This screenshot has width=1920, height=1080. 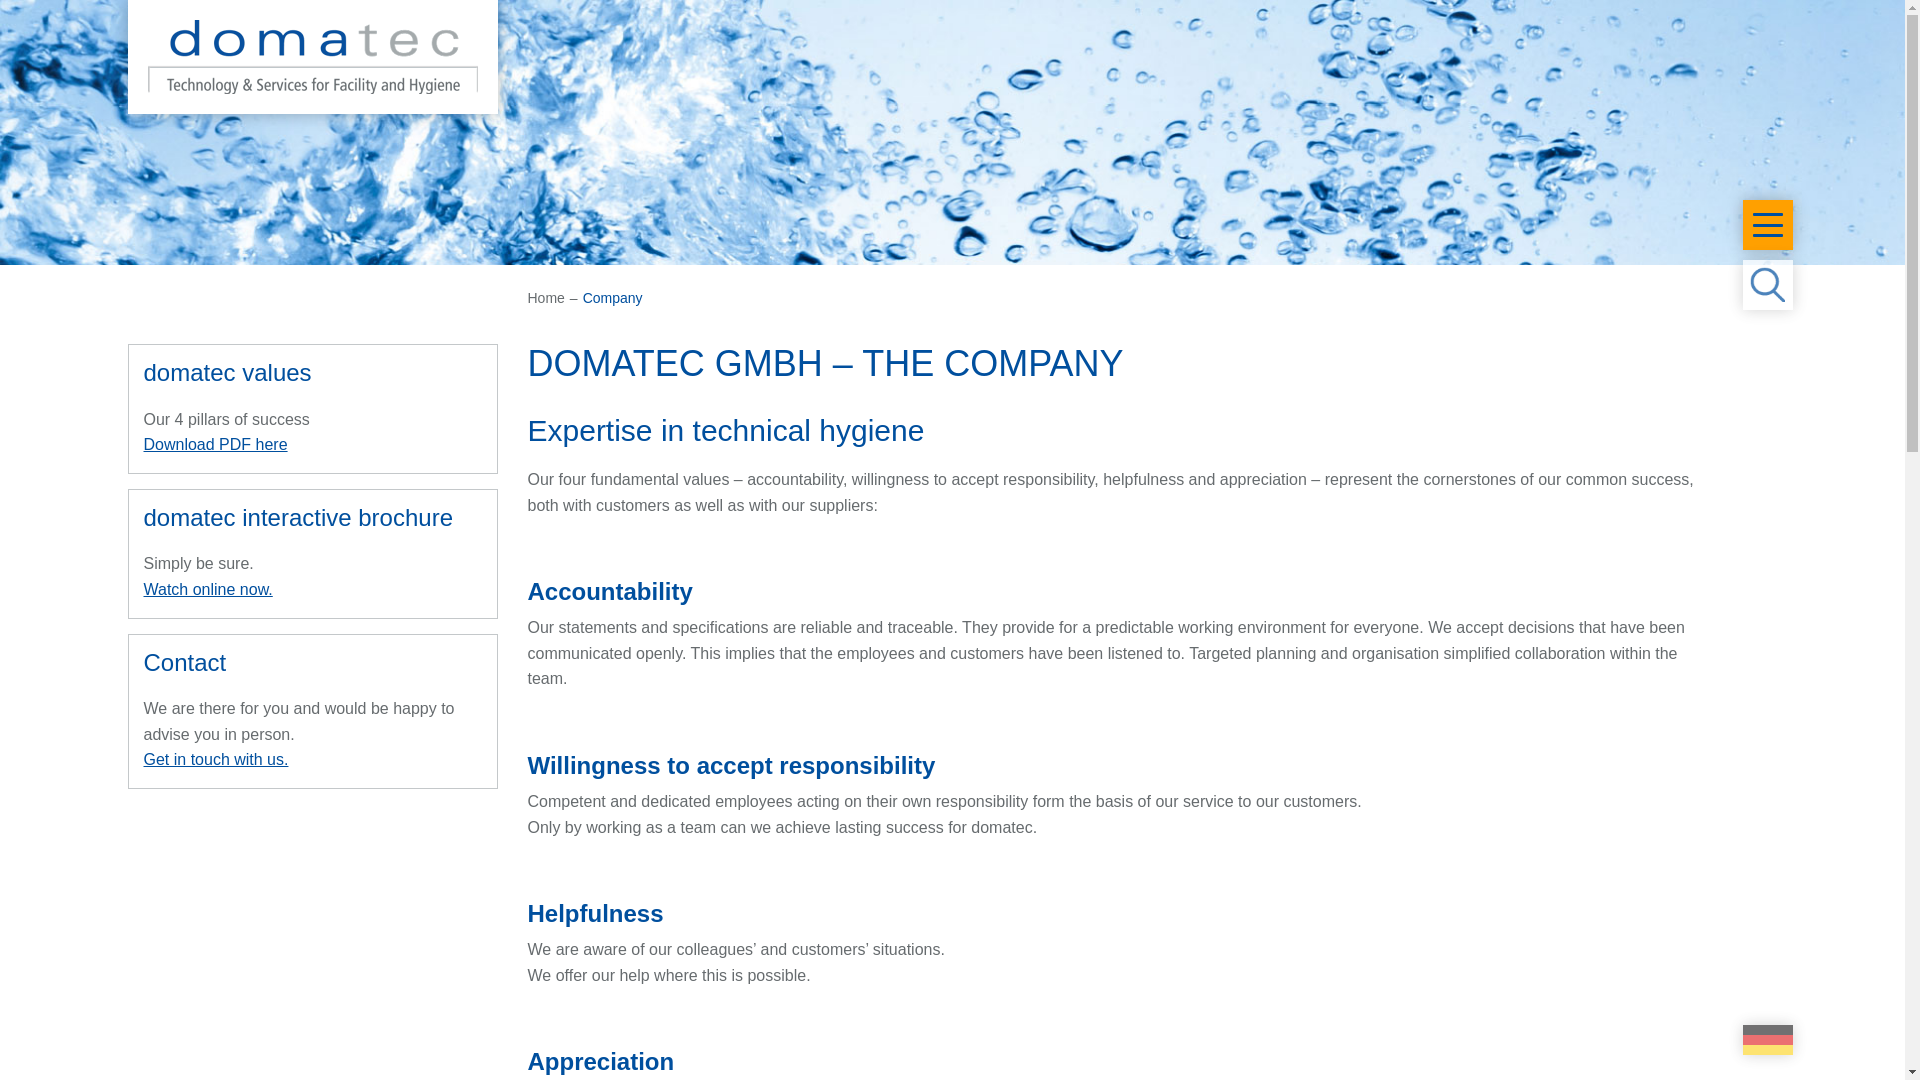 What do you see at coordinates (216, 444) in the screenshot?
I see `Download PDF here` at bounding box center [216, 444].